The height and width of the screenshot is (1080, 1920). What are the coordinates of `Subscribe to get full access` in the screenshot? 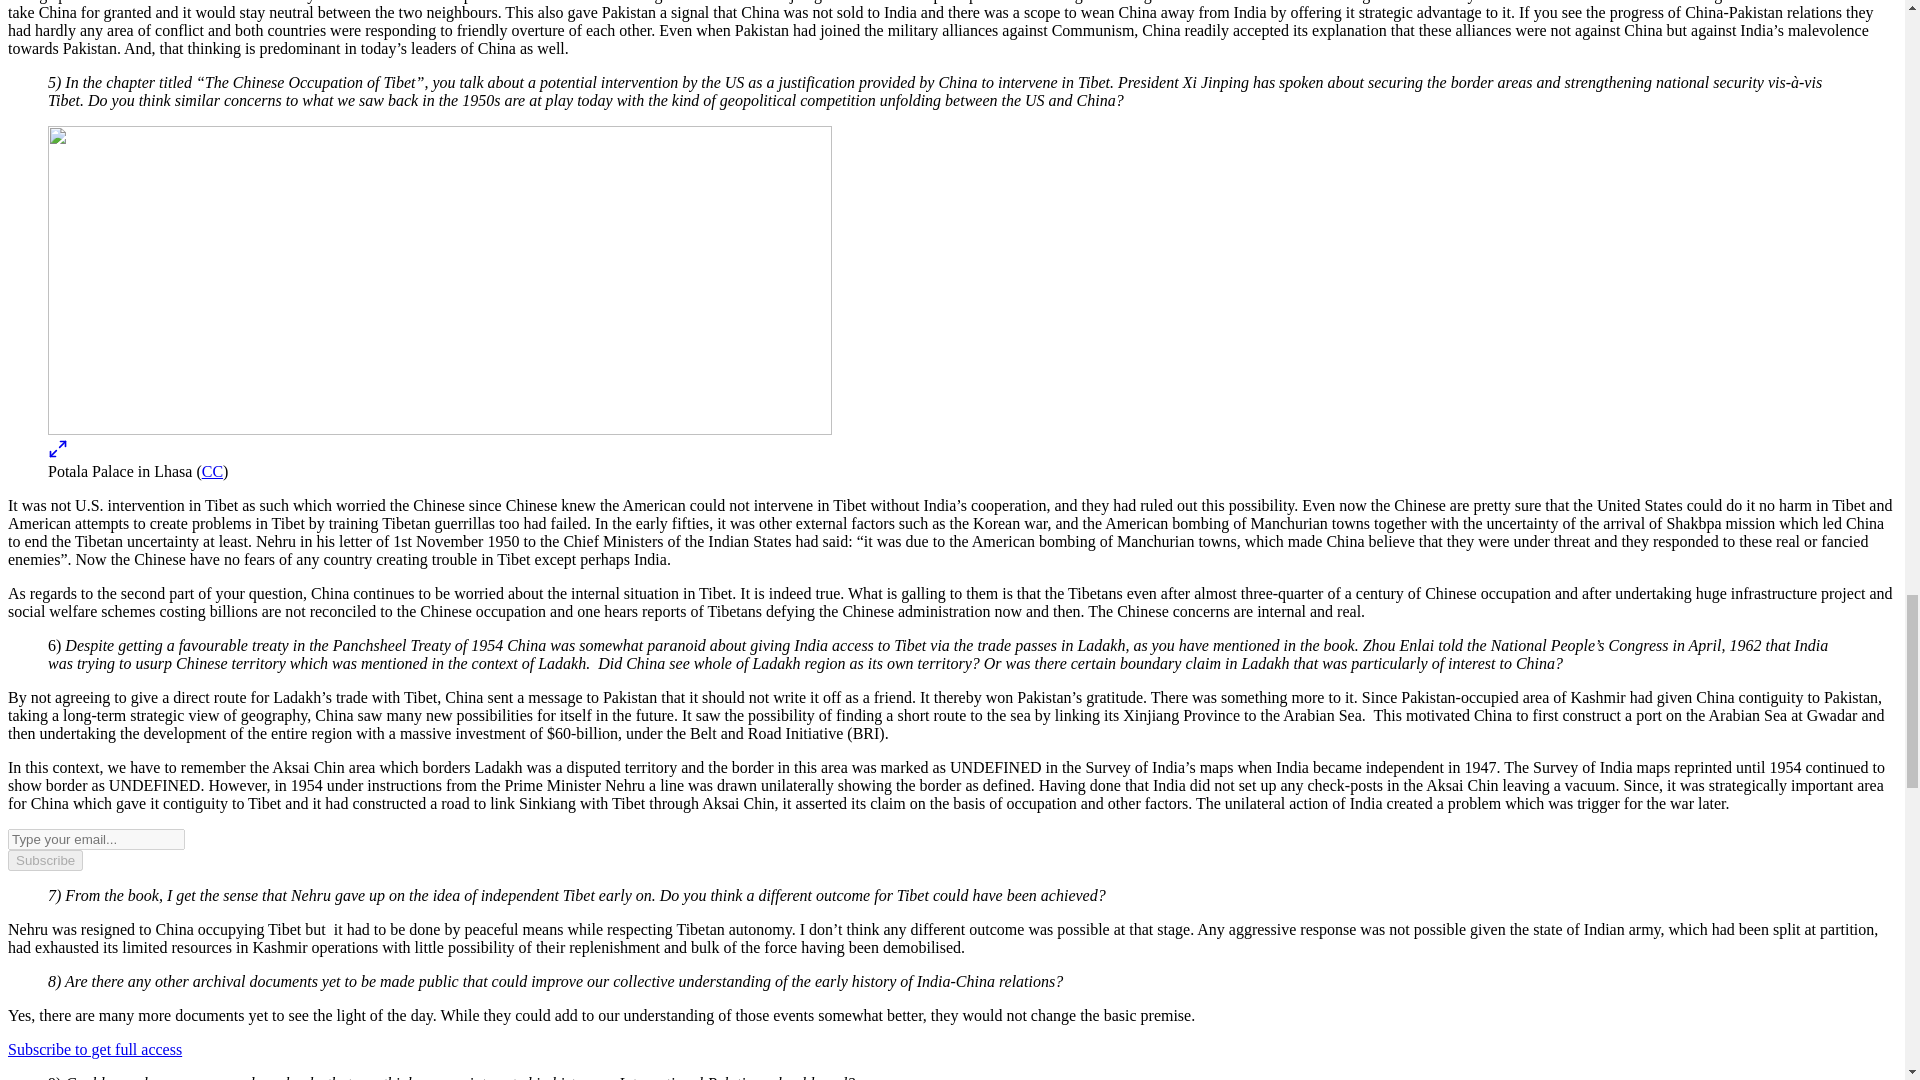 It's located at (94, 1050).